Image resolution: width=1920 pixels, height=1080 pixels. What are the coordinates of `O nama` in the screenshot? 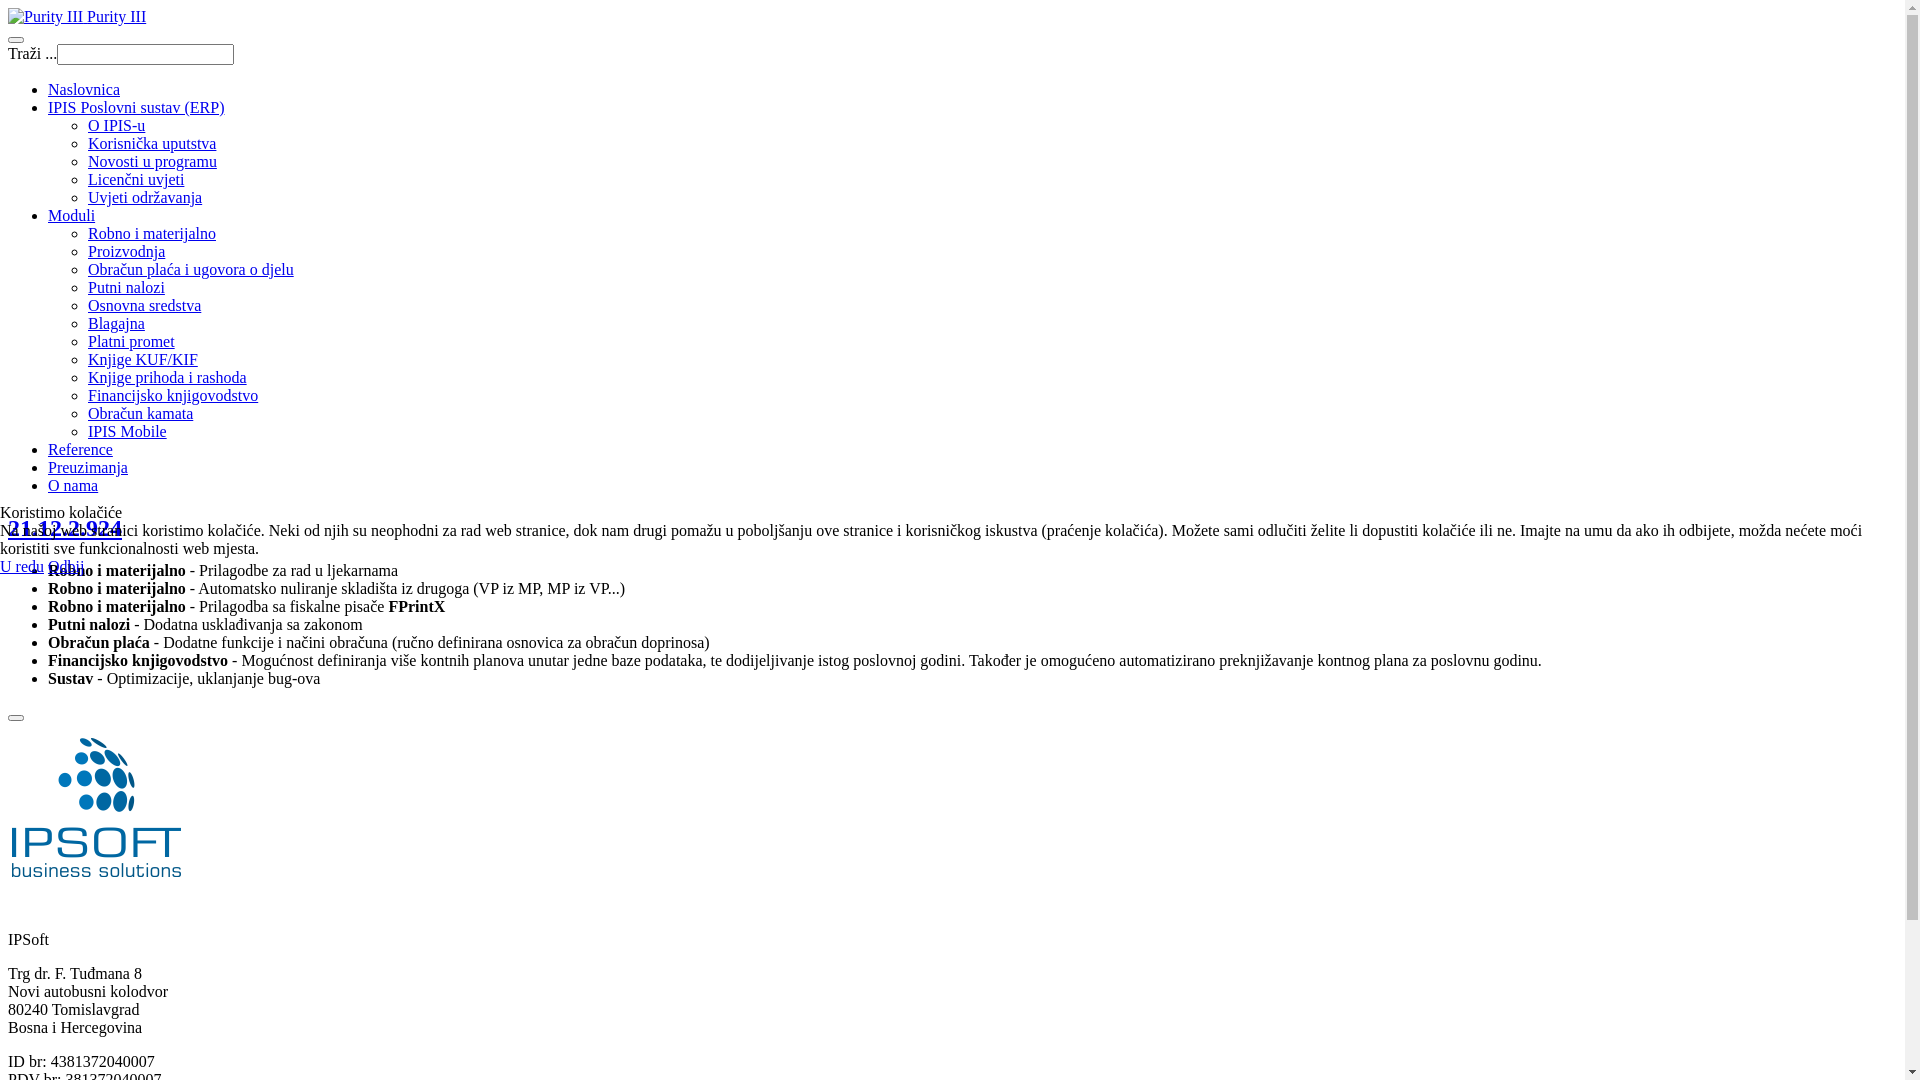 It's located at (73, 486).